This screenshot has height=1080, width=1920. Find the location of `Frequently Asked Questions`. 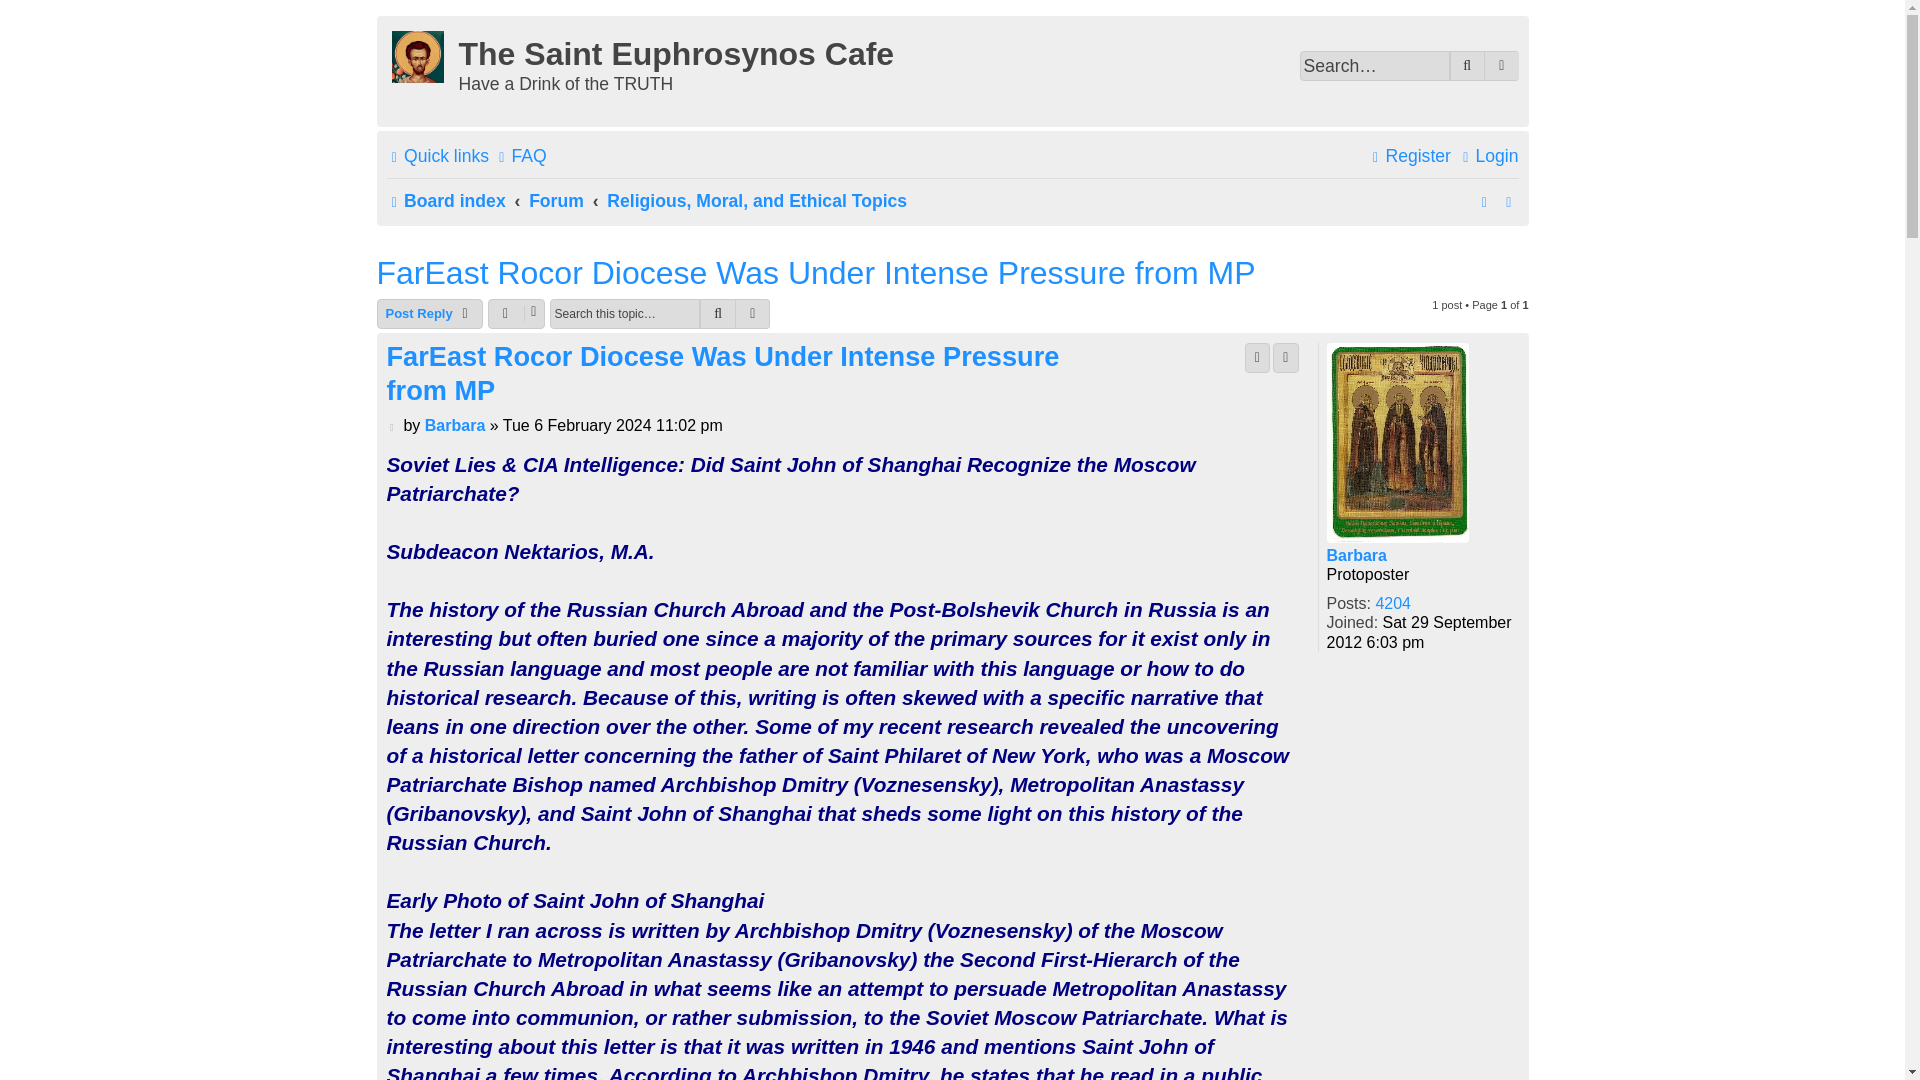

Frequently Asked Questions is located at coordinates (520, 156).